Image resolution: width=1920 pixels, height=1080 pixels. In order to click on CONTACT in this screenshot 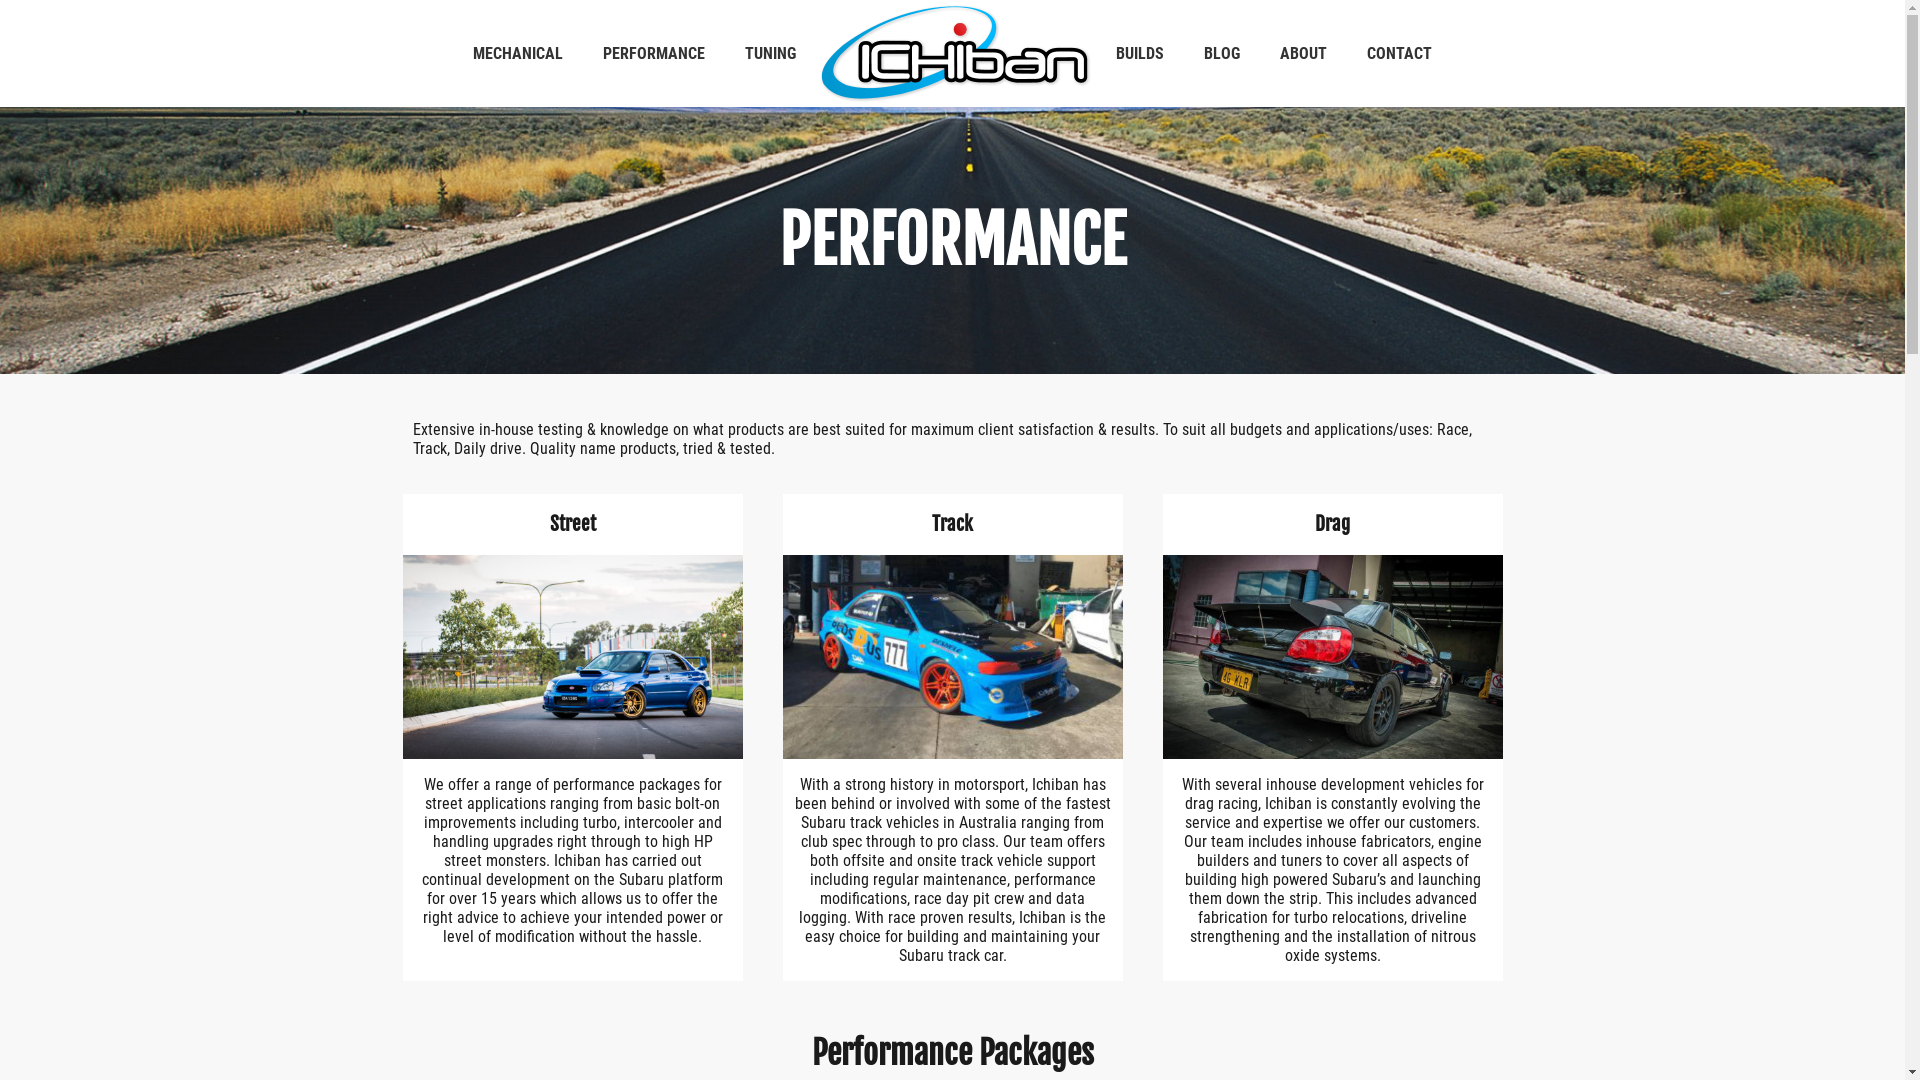, I will do `click(1400, 54)`.